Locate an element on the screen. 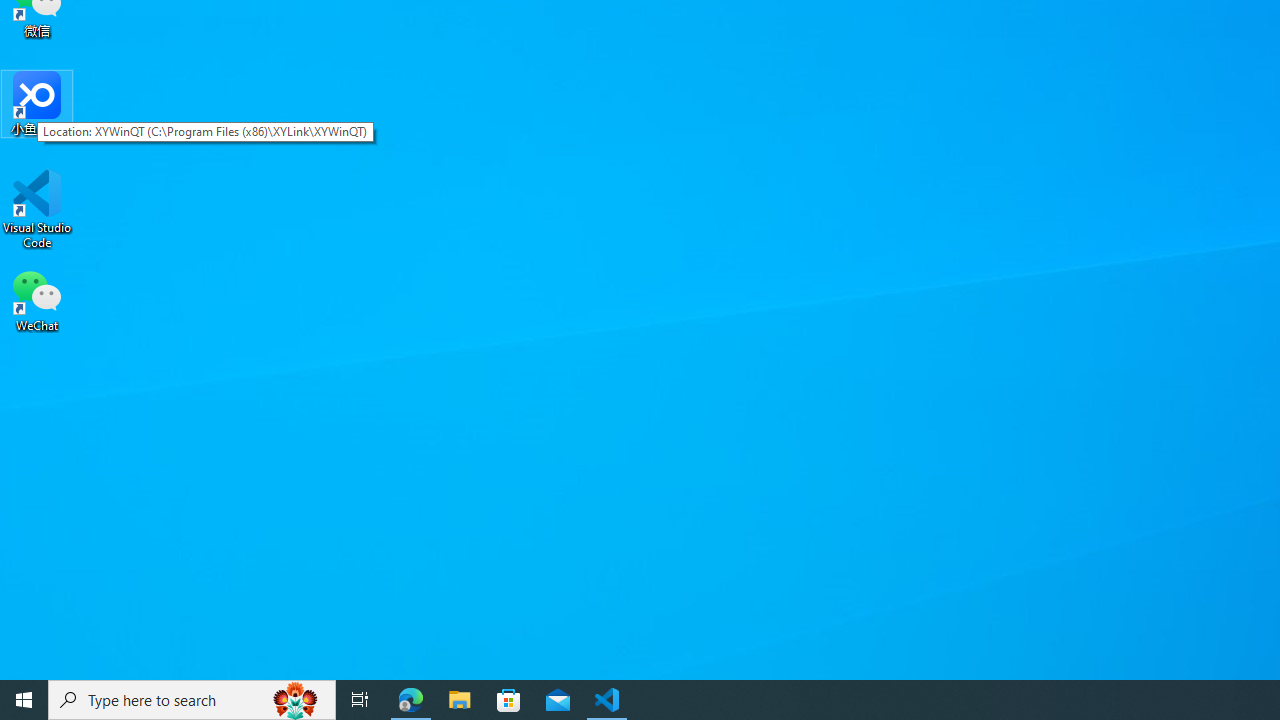 The height and width of the screenshot is (720, 1280). Visual Studio Code - 1 running window is located at coordinates (607, 700).